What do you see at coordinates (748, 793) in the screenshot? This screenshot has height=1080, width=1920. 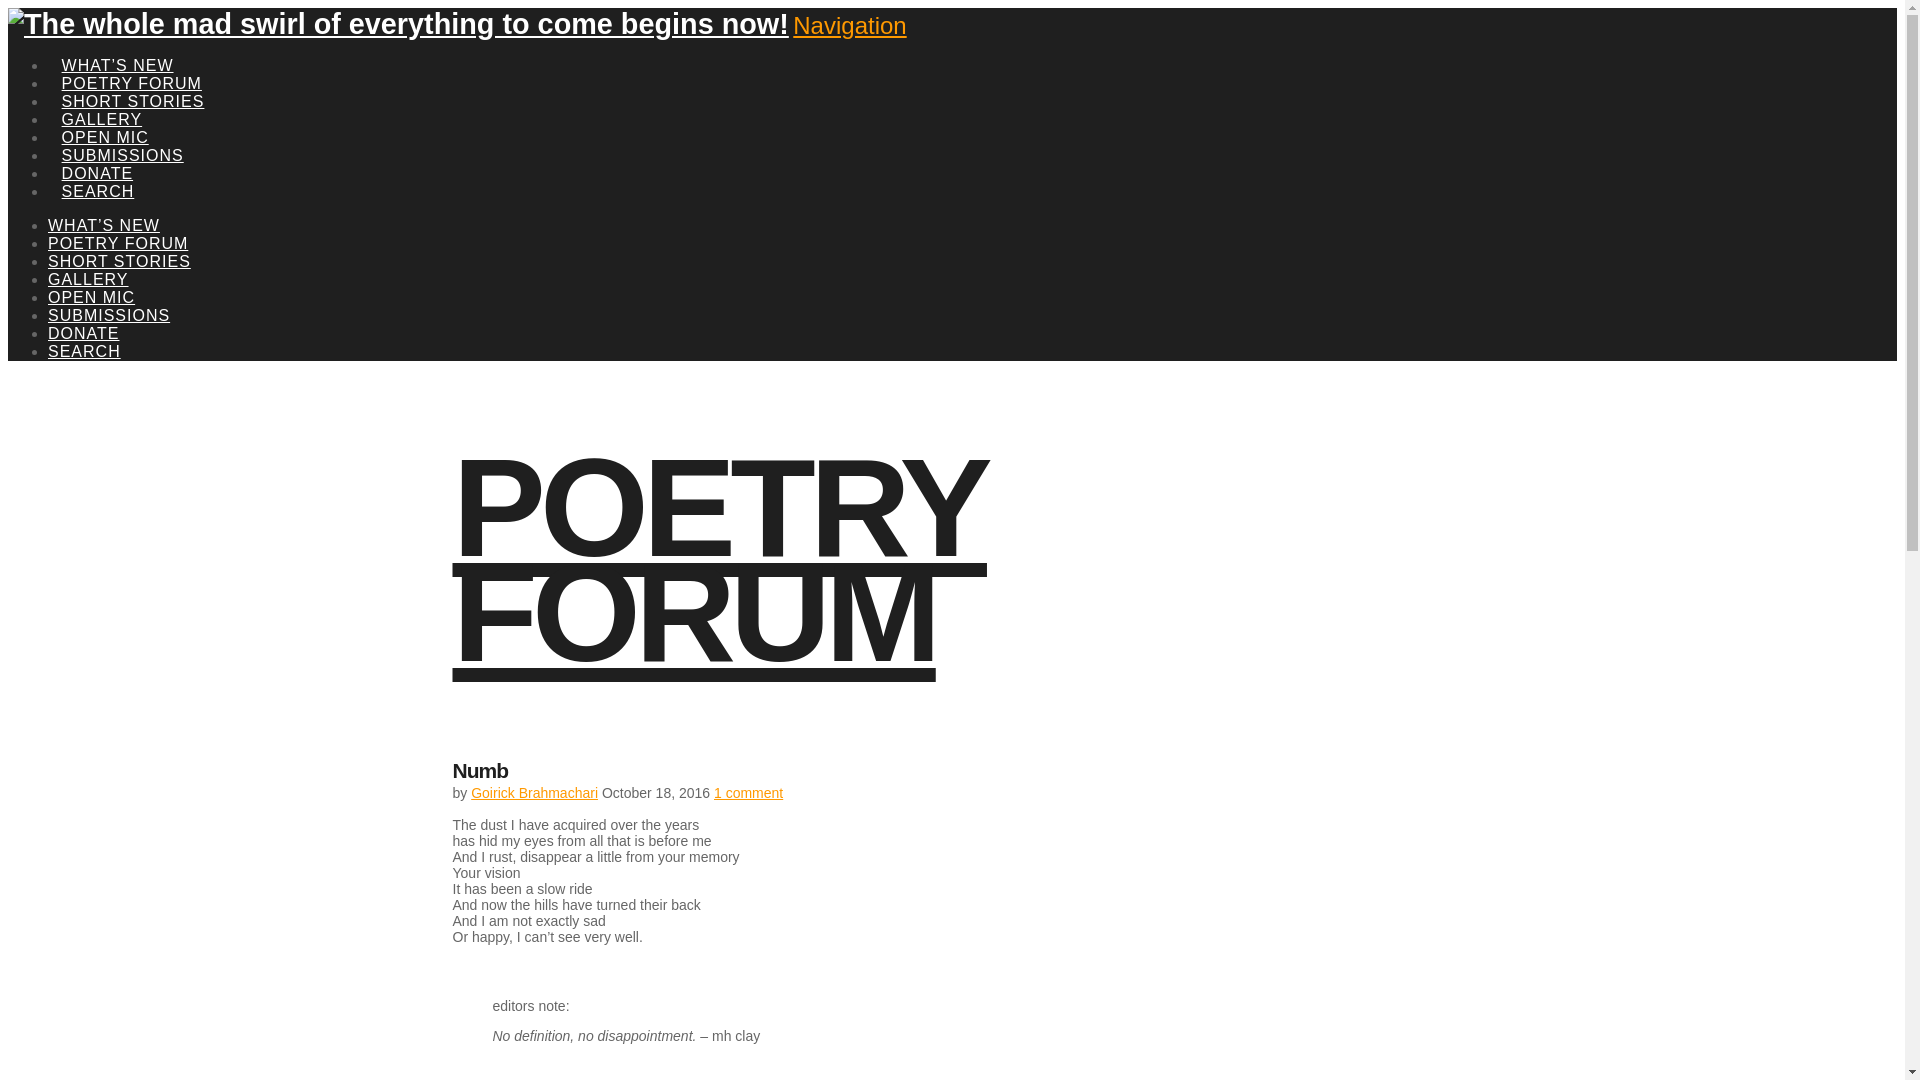 I see `1 comment` at bounding box center [748, 793].